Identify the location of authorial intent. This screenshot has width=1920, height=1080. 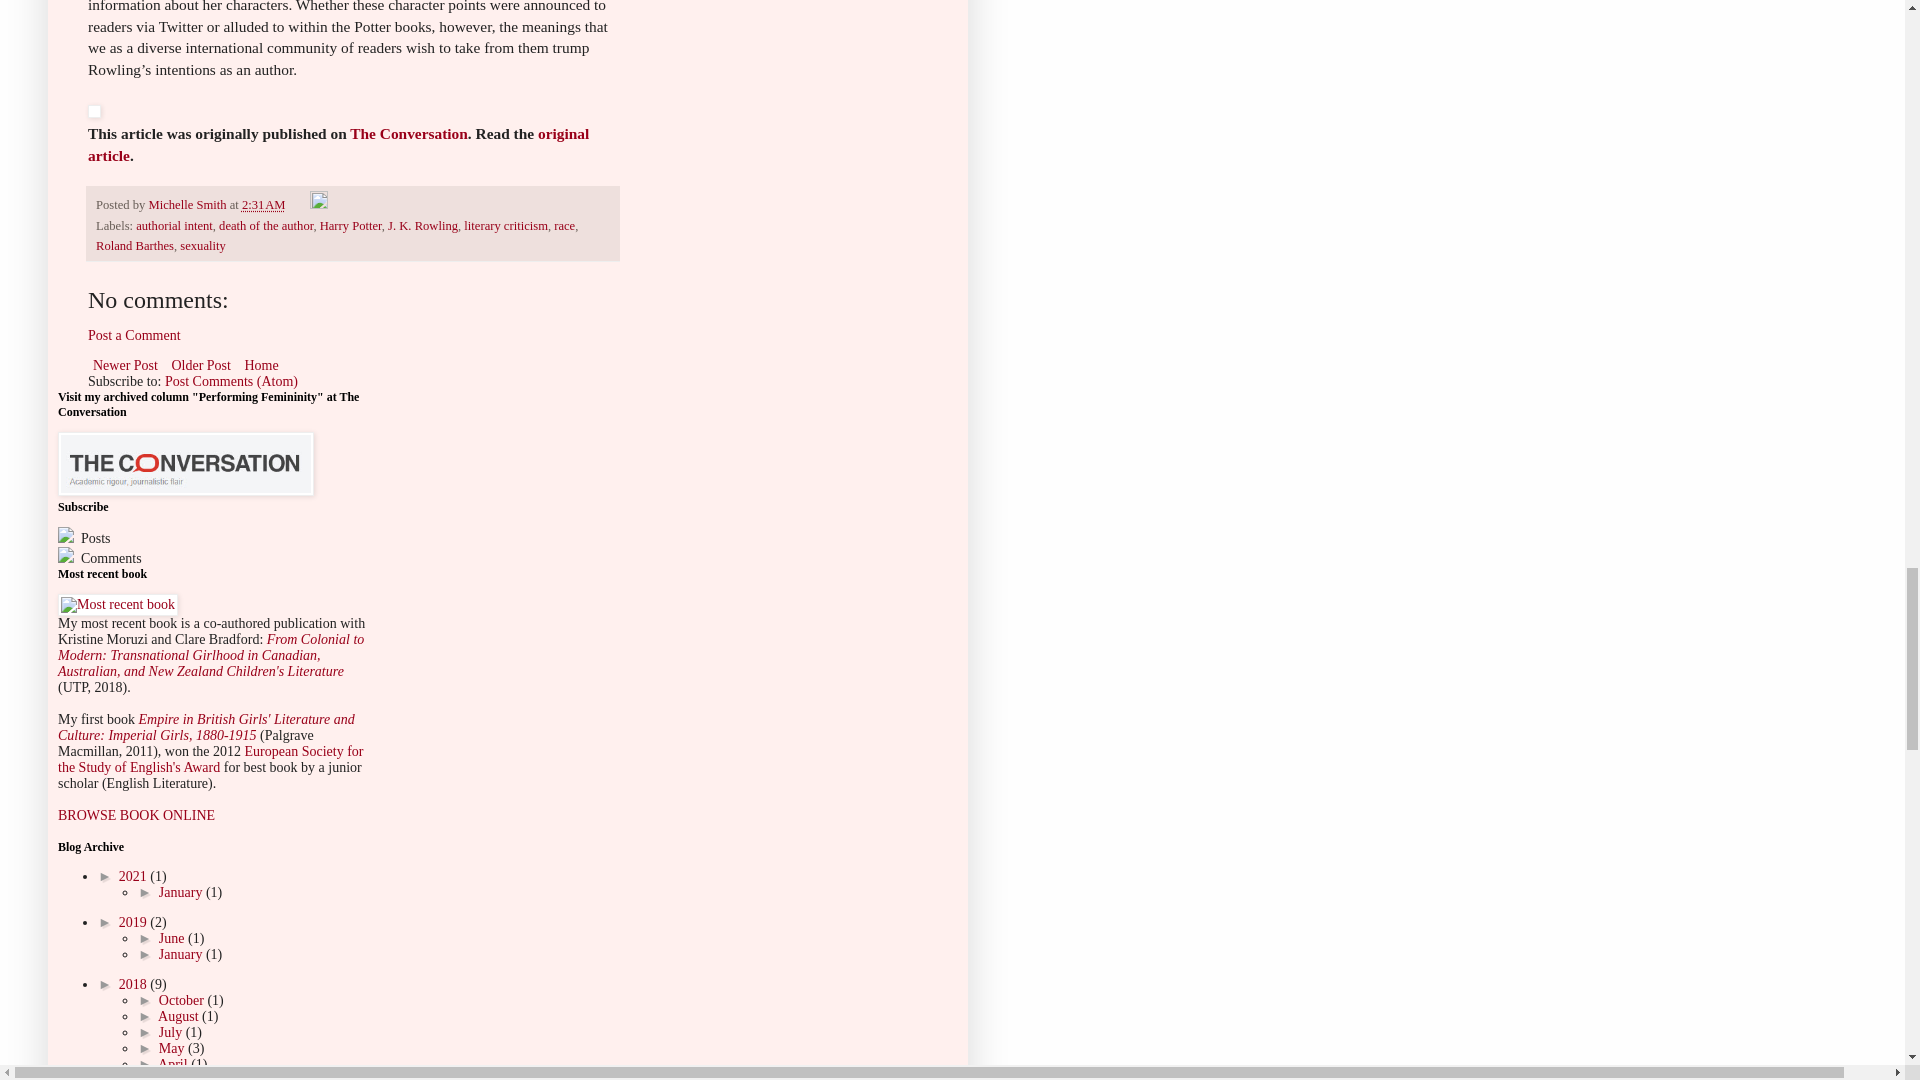
(174, 226).